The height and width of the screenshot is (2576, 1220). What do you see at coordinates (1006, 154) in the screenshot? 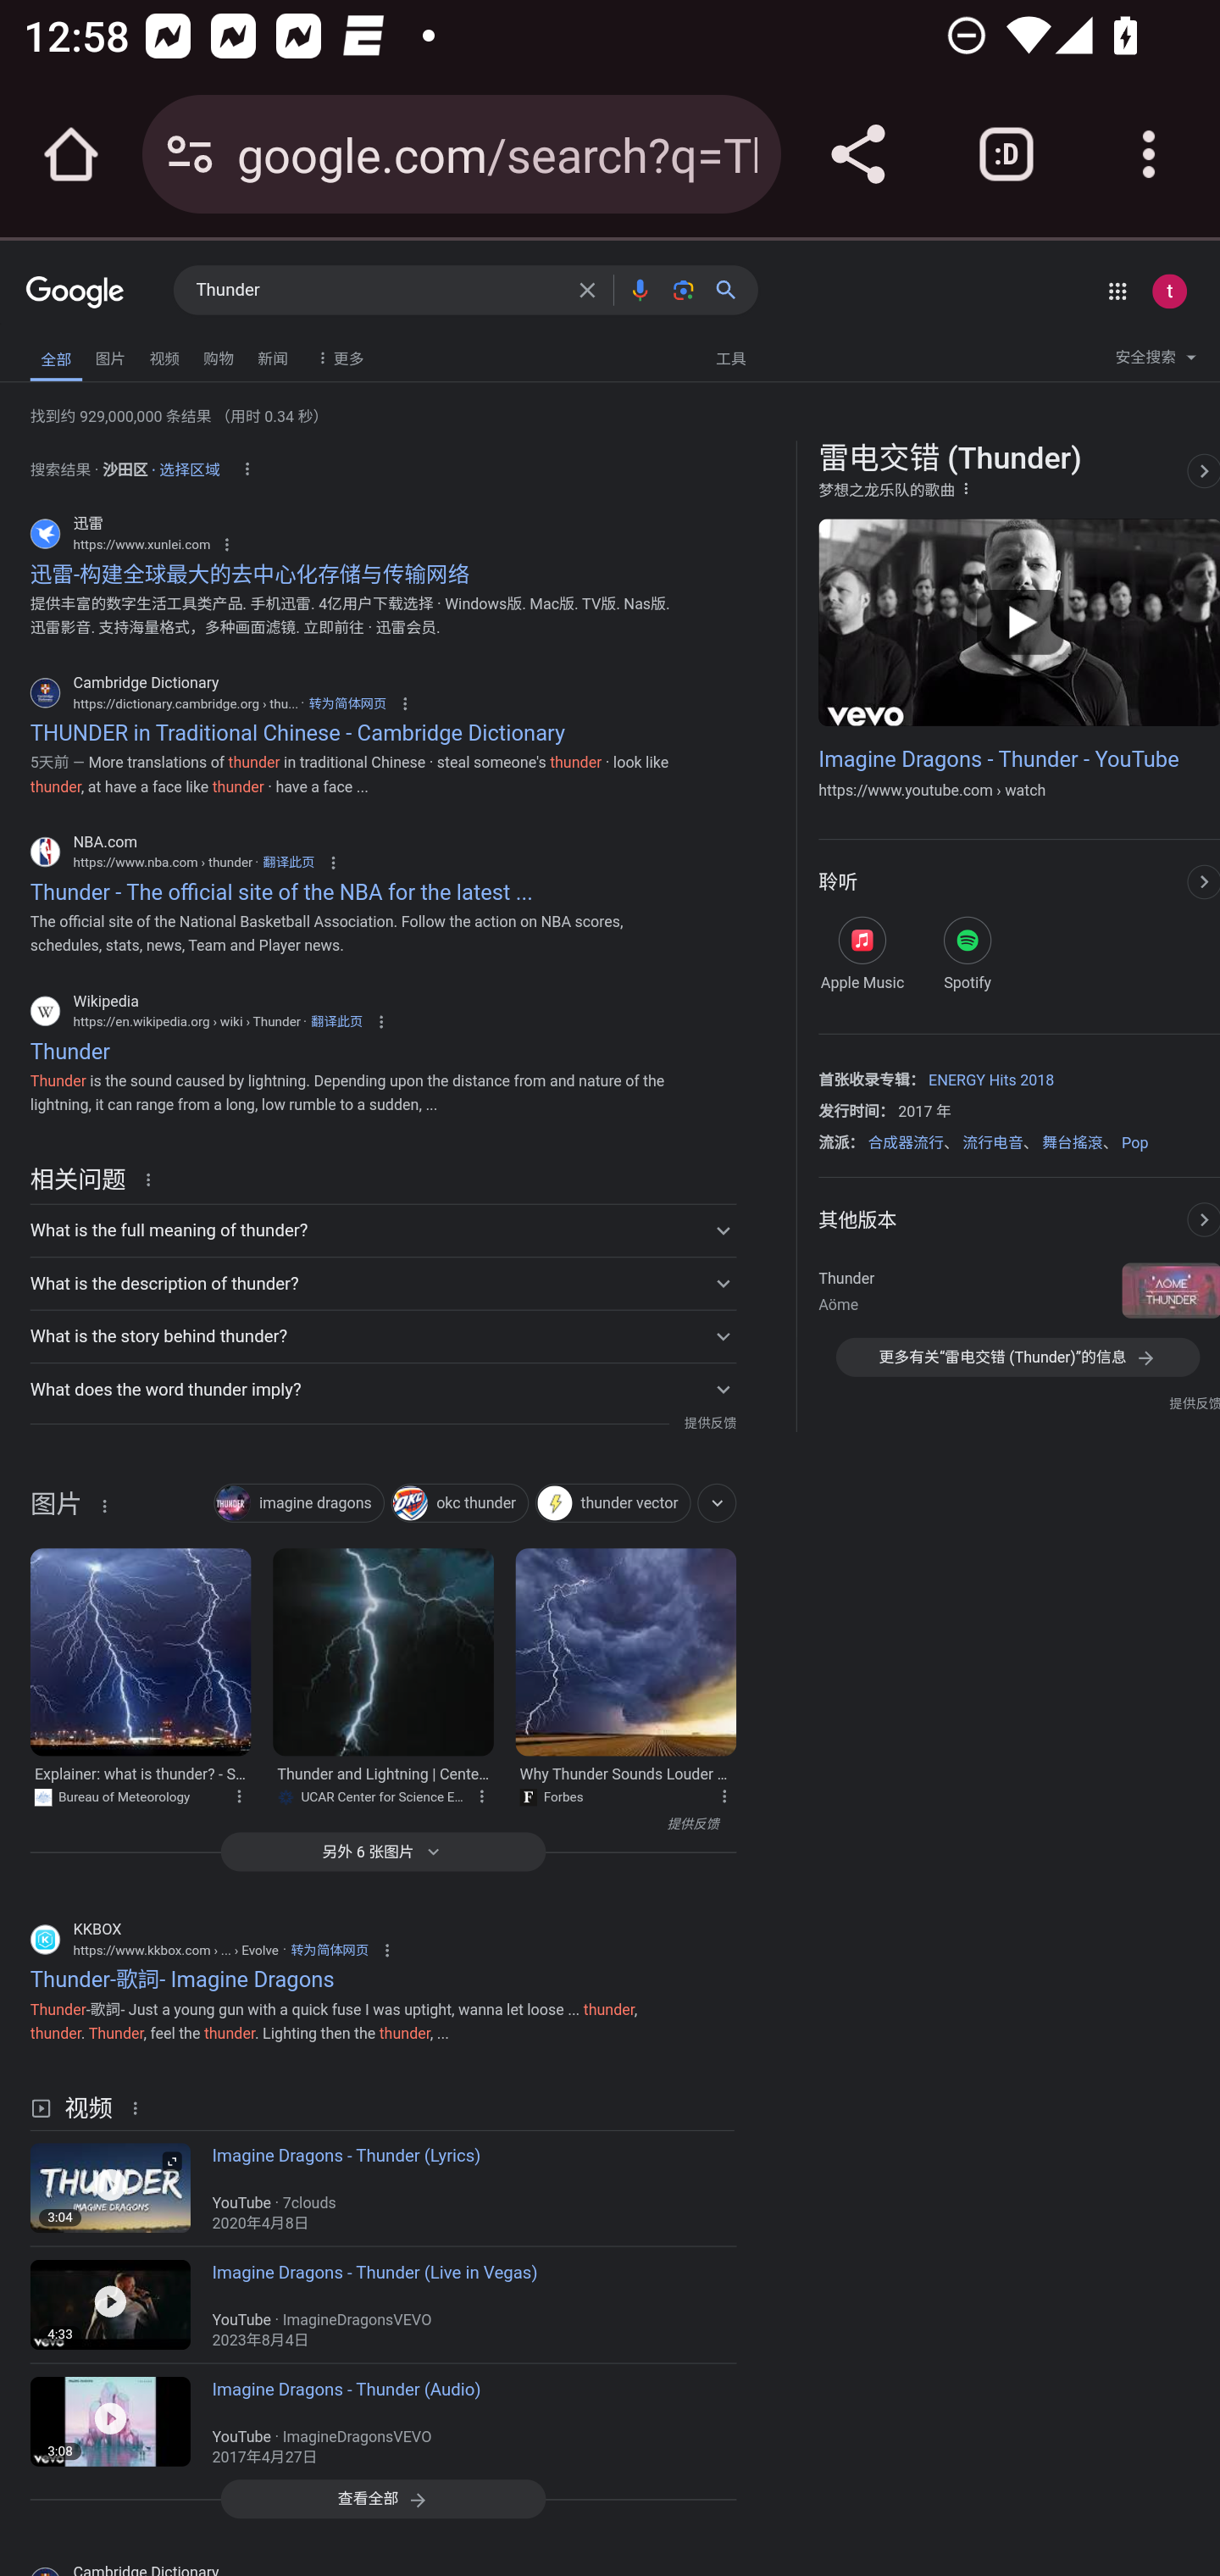
I see `Switch or close tabs` at bounding box center [1006, 154].